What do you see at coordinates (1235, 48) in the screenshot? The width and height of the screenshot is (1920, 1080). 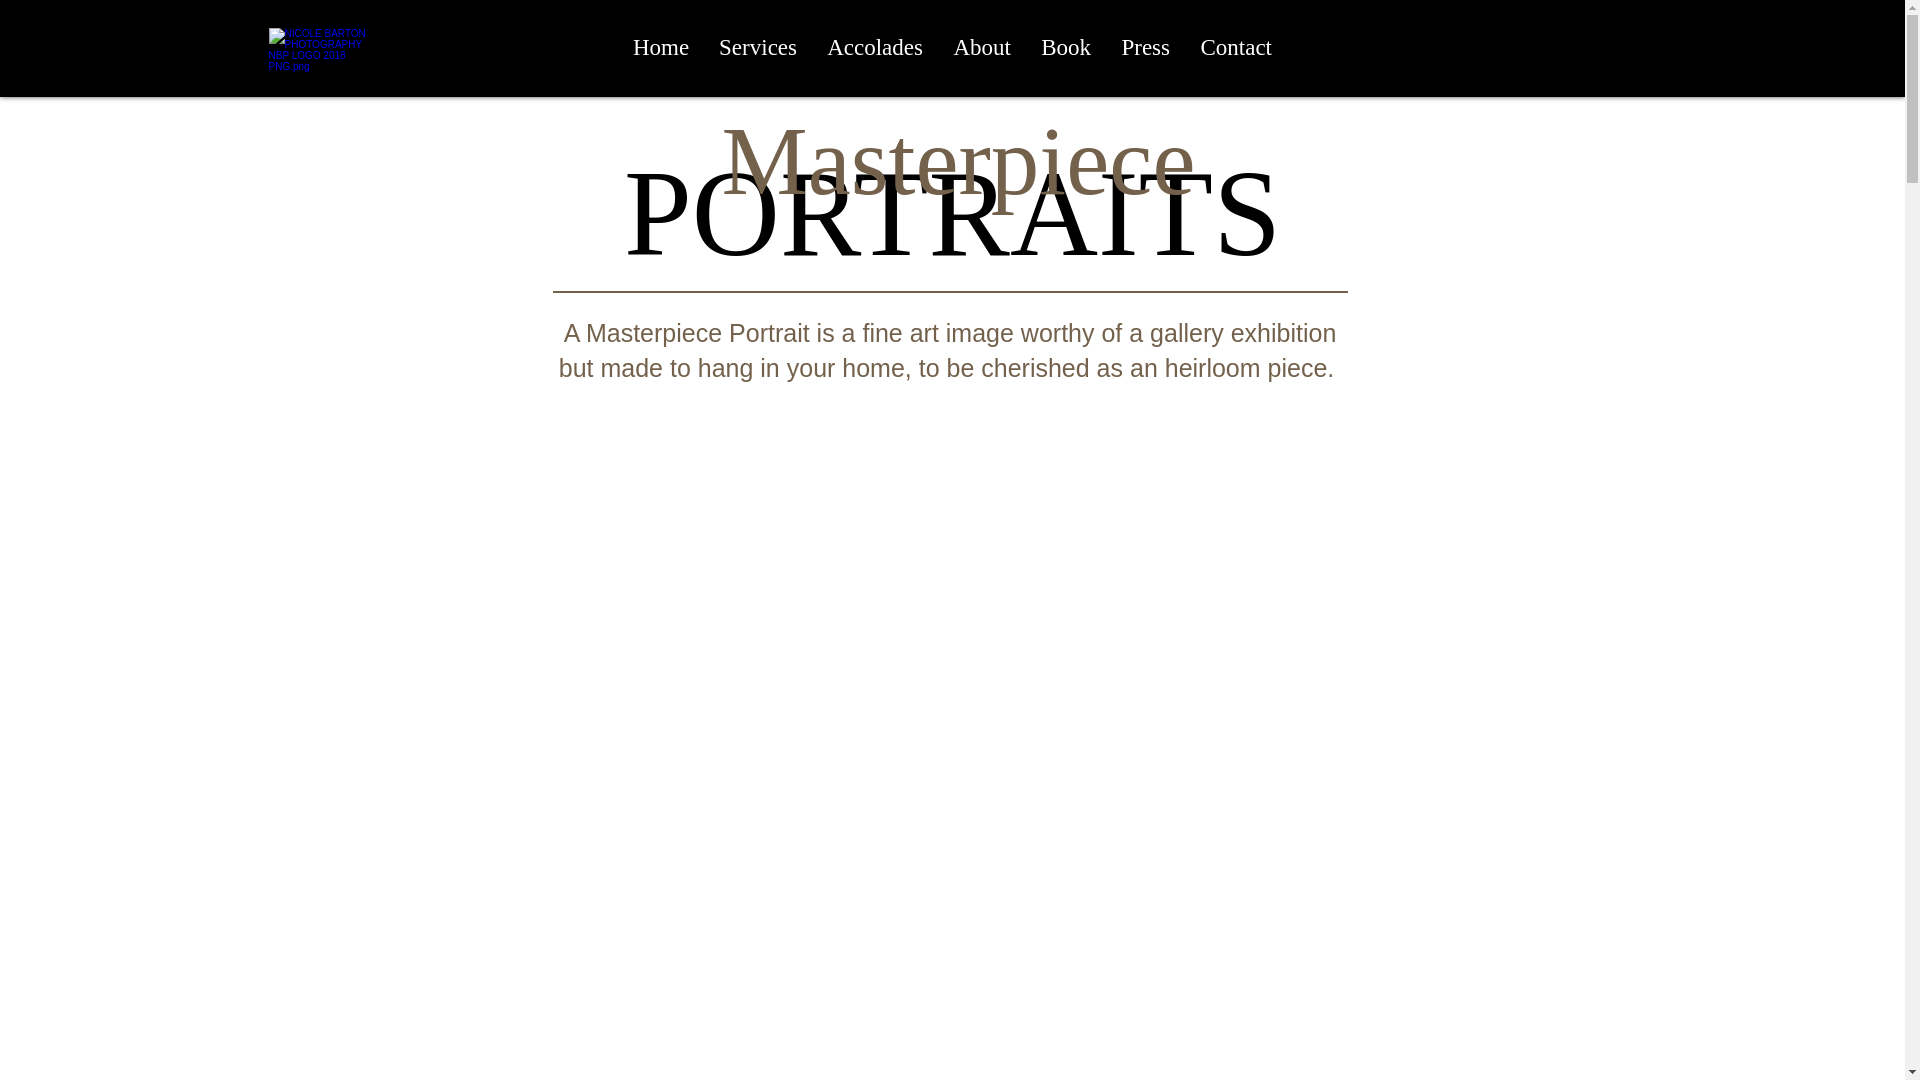 I see `Contact` at bounding box center [1235, 48].